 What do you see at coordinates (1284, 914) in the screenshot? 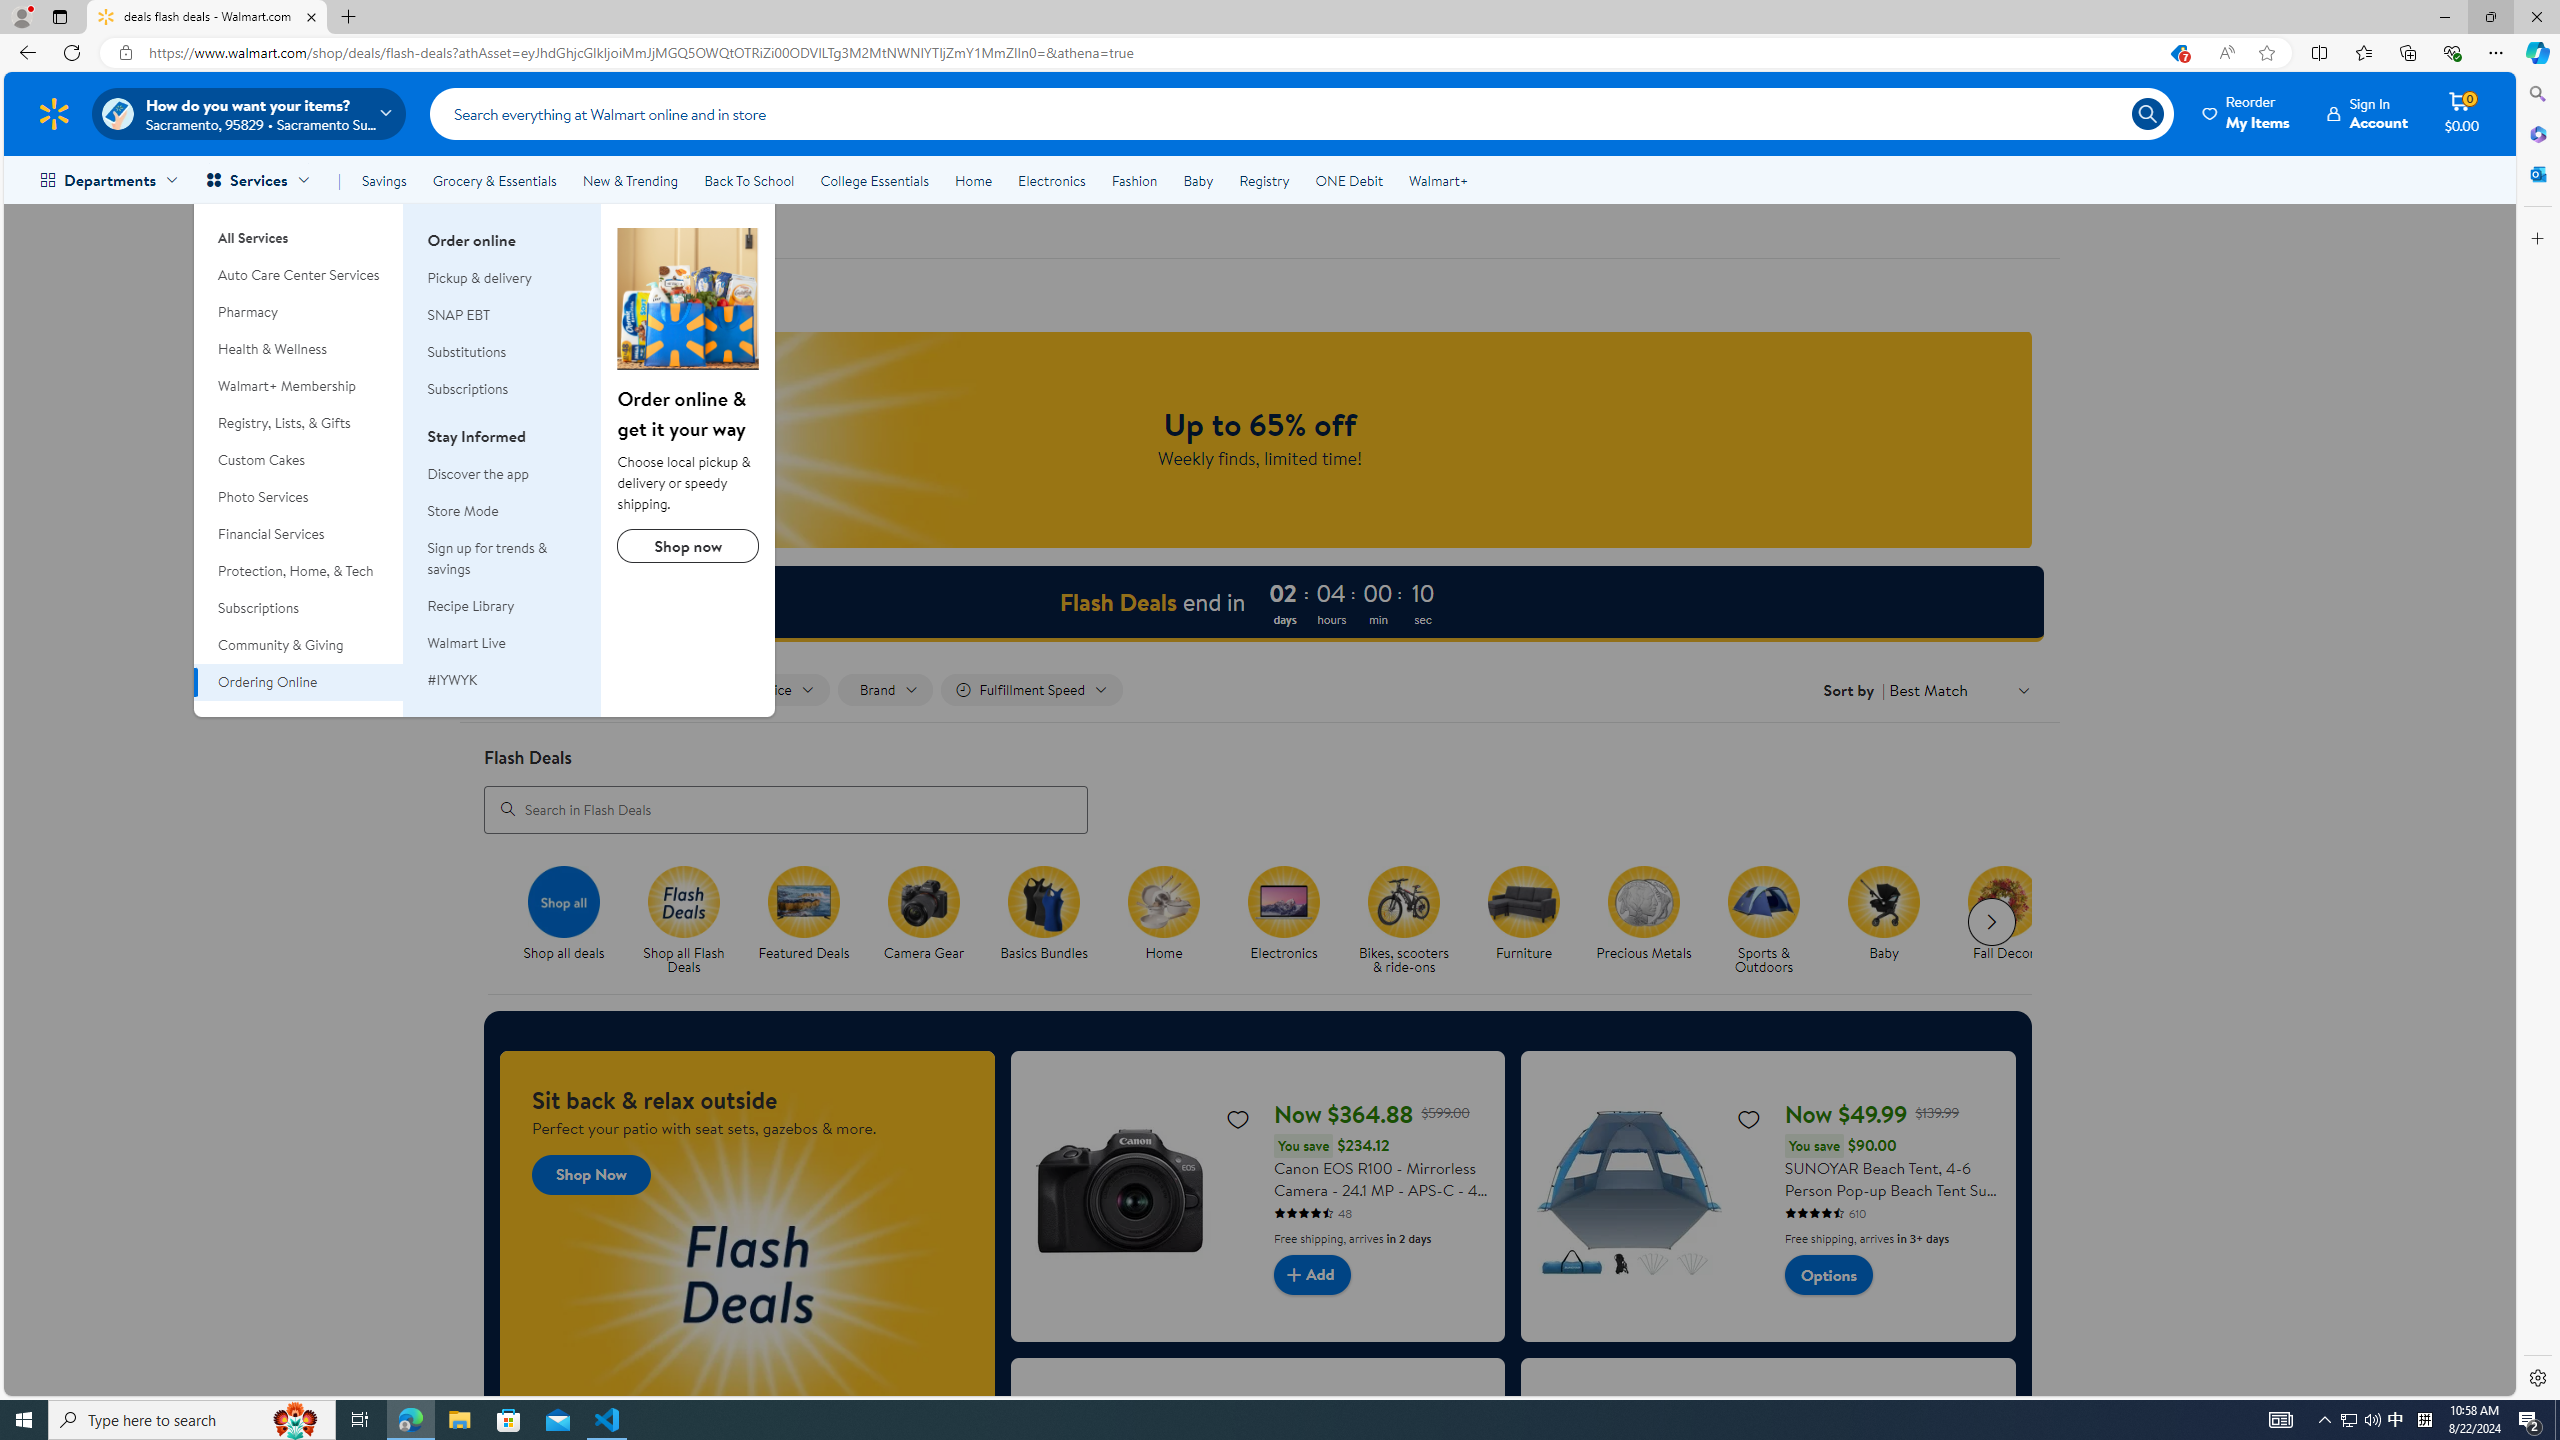
I see `Electronics Electronics` at bounding box center [1284, 914].